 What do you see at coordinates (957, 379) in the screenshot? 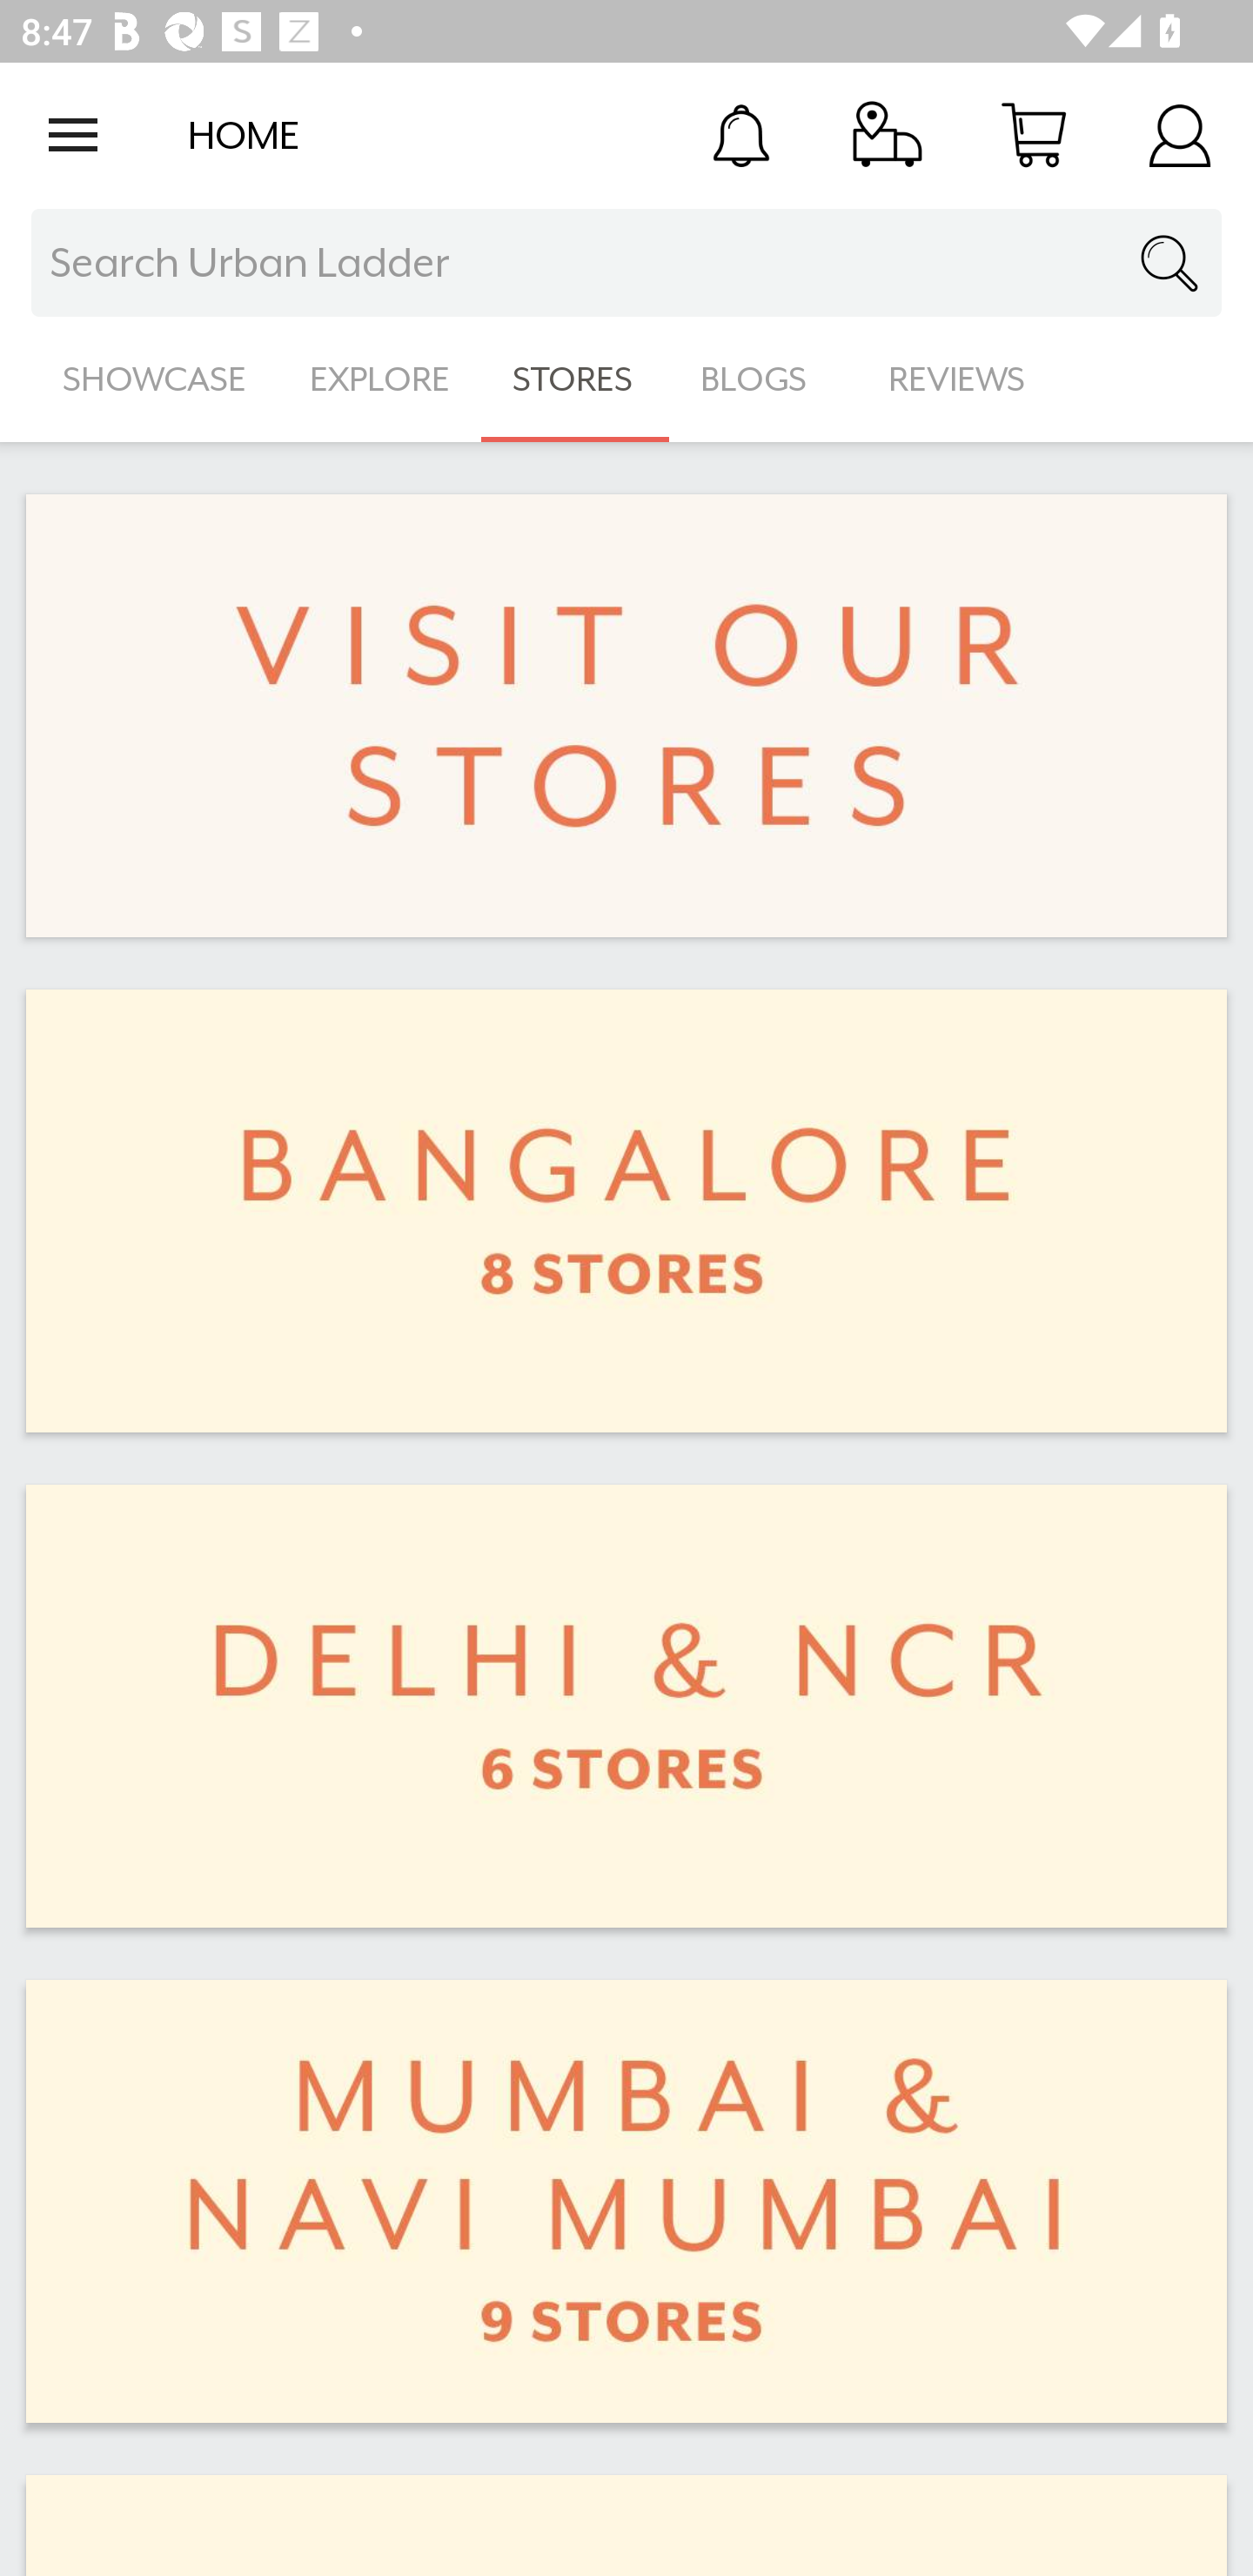
I see `REVIEWS` at bounding box center [957, 379].